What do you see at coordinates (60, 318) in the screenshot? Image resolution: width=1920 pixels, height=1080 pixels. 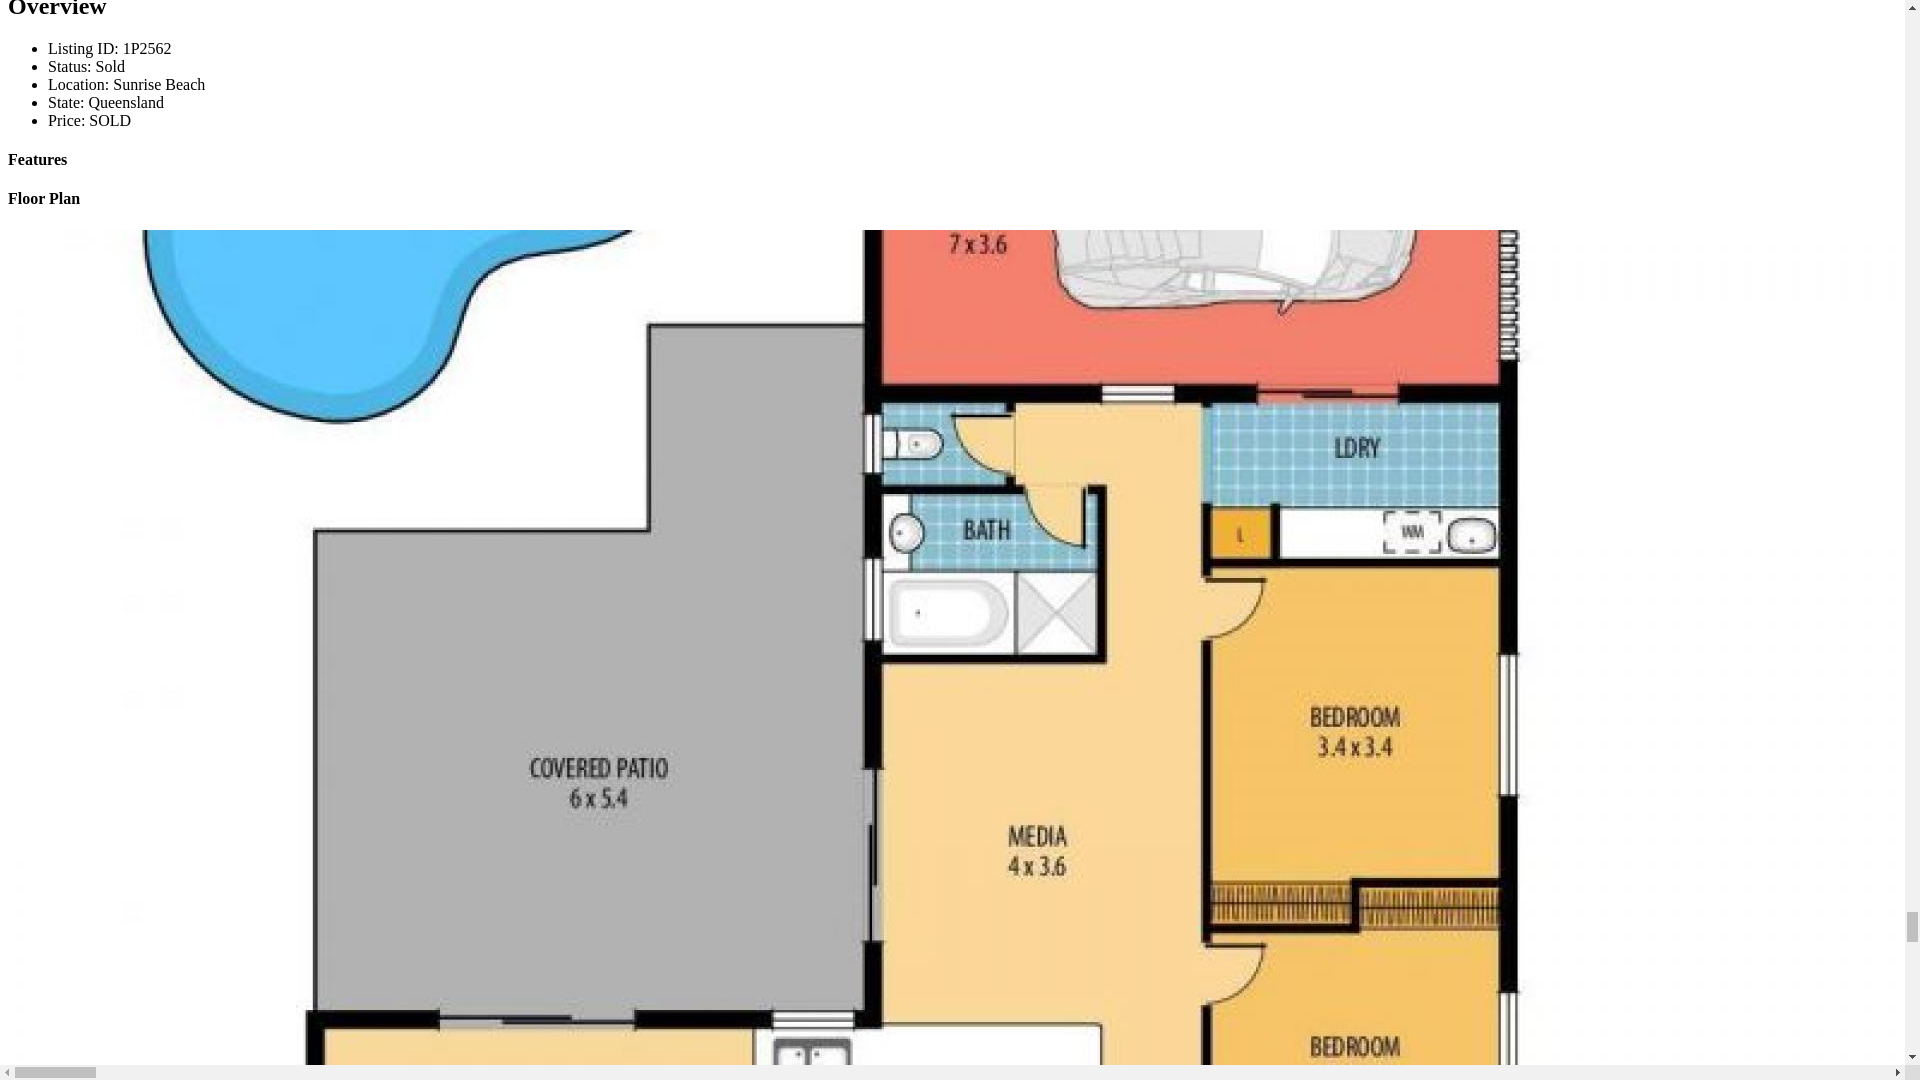 I see `Sell` at bounding box center [60, 318].